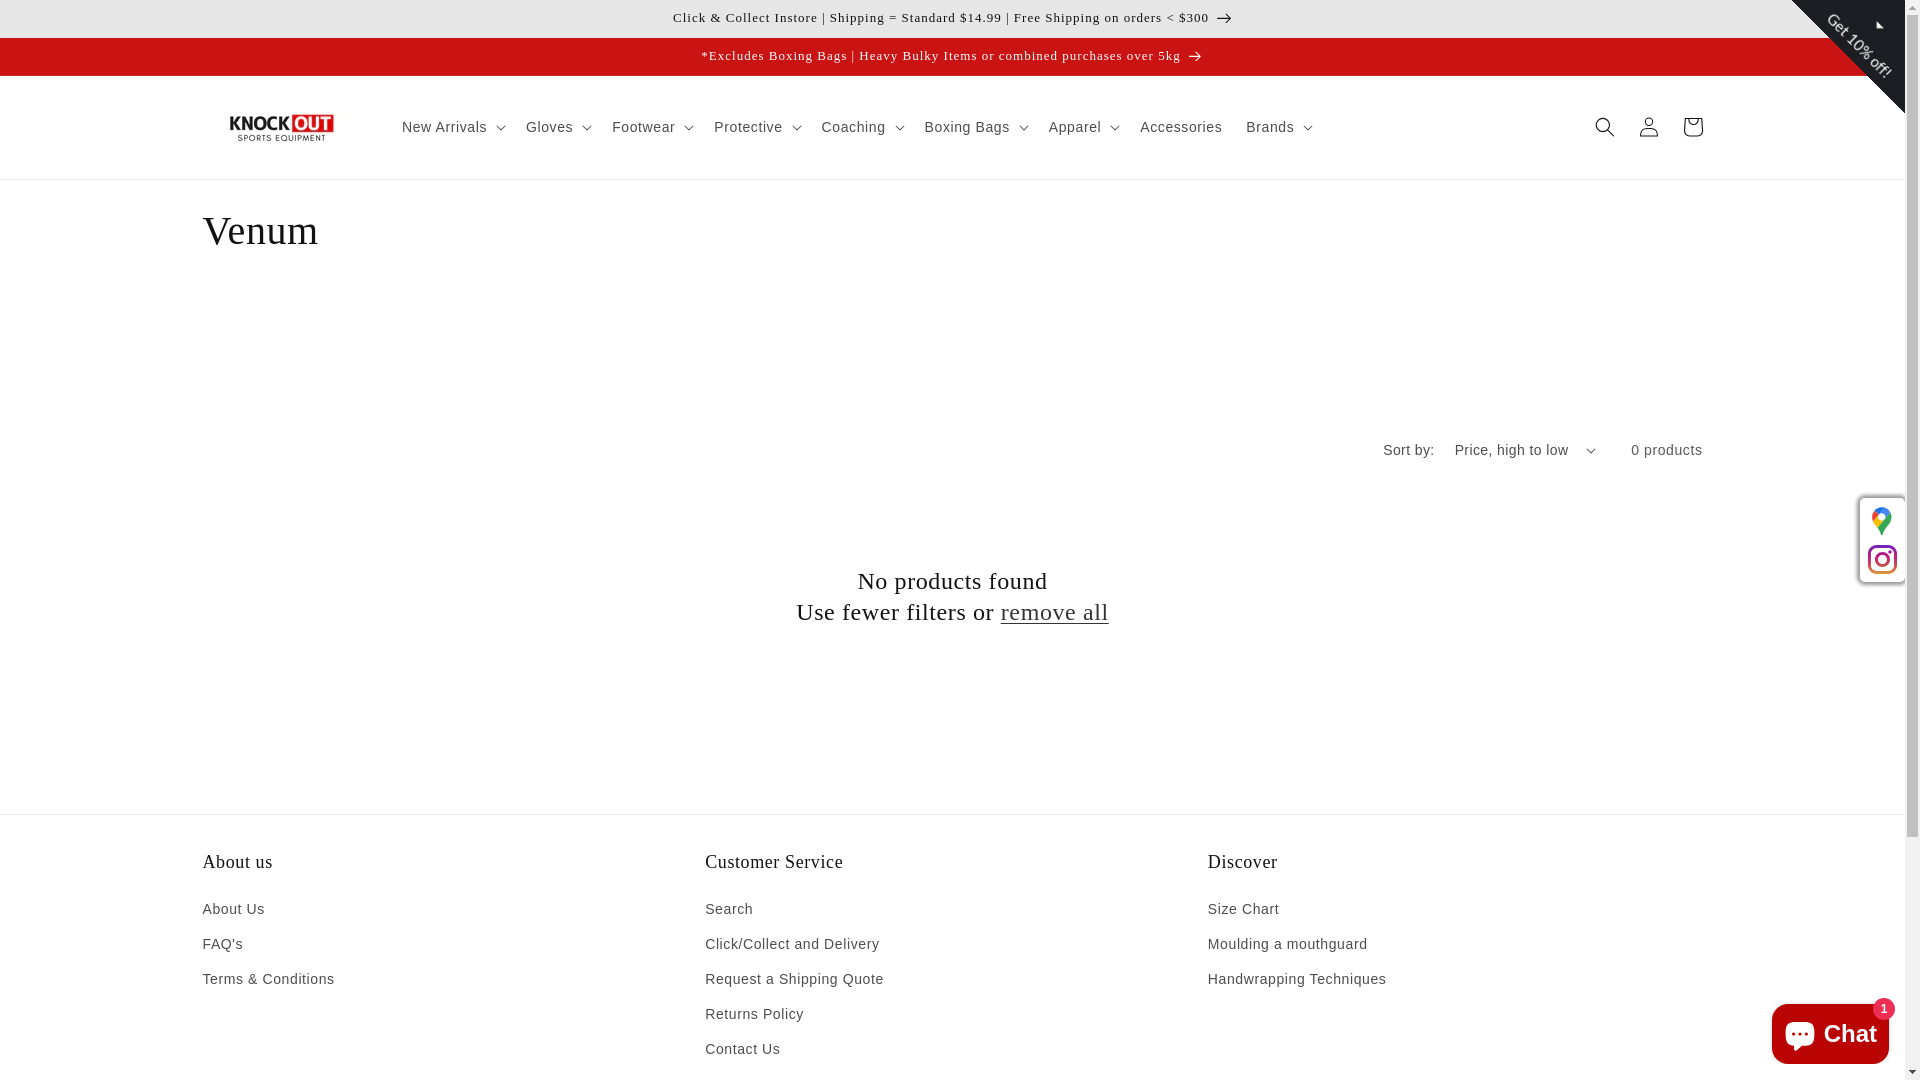  I want to click on Terms & Conditions, so click(268, 980).